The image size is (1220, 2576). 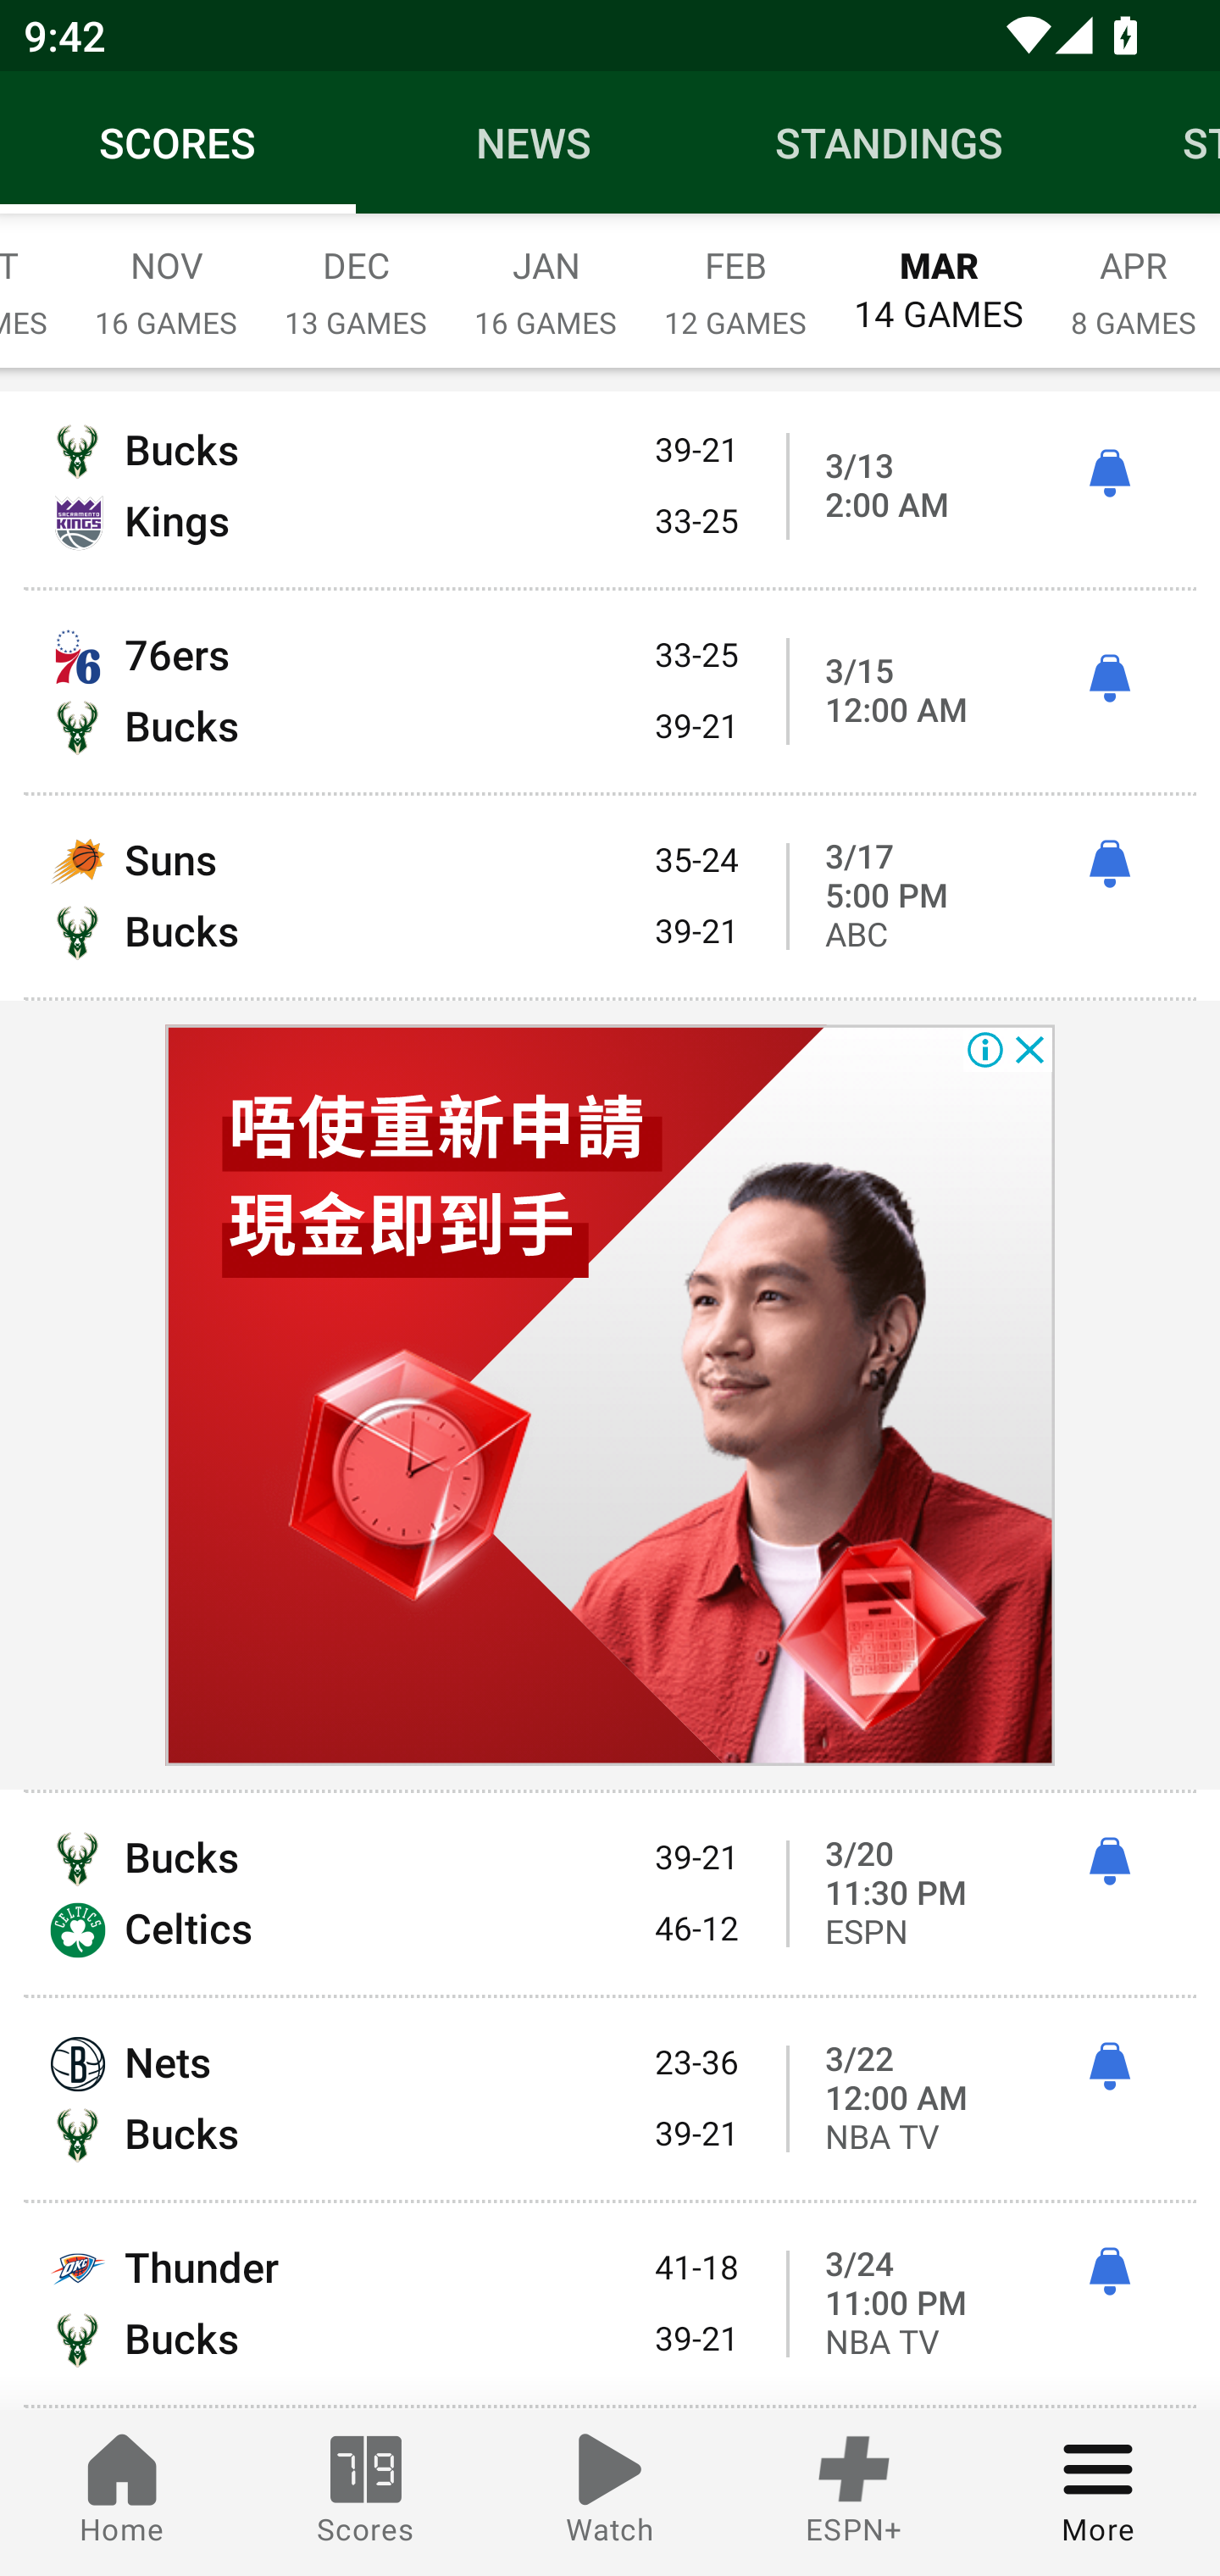 What do you see at coordinates (546, 275) in the screenshot?
I see `JAN 16 GAMES` at bounding box center [546, 275].